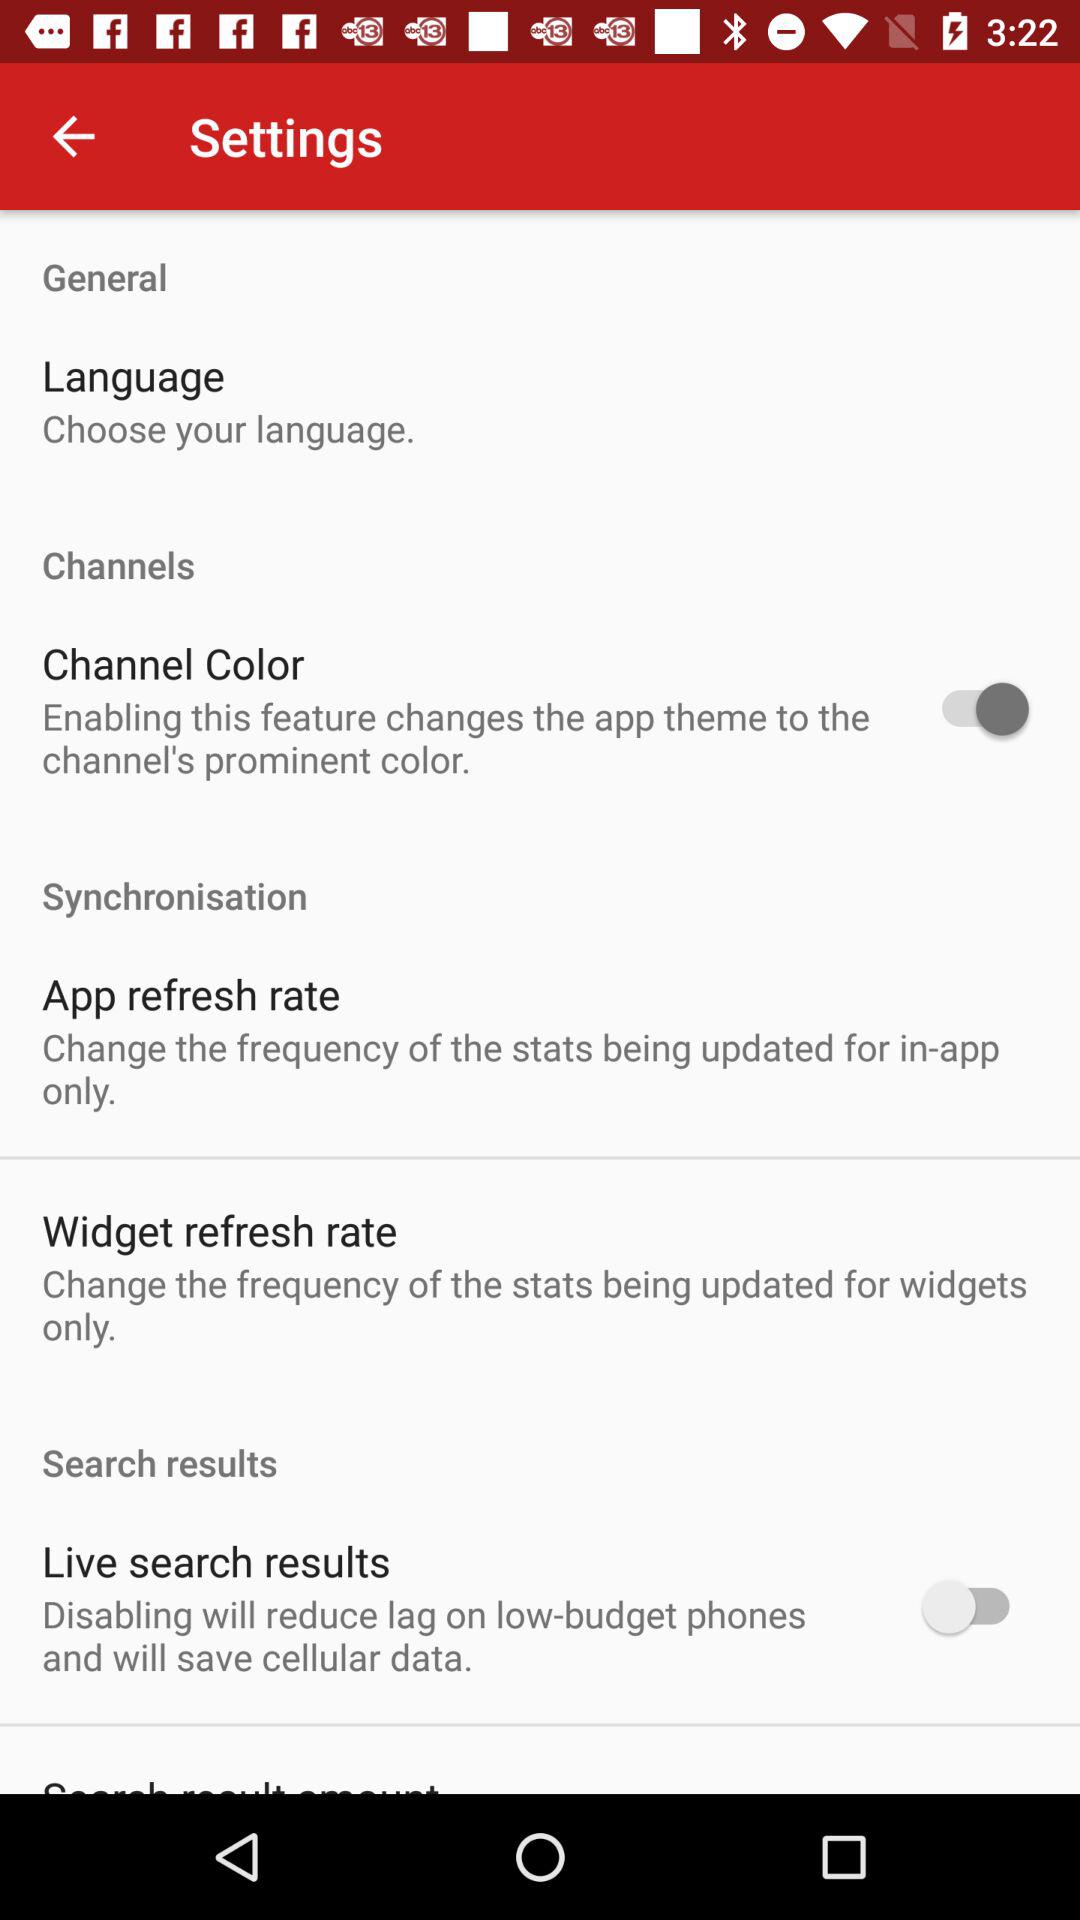 The height and width of the screenshot is (1920, 1080). Describe the element at coordinates (540, 256) in the screenshot. I see `flip until general icon` at that location.